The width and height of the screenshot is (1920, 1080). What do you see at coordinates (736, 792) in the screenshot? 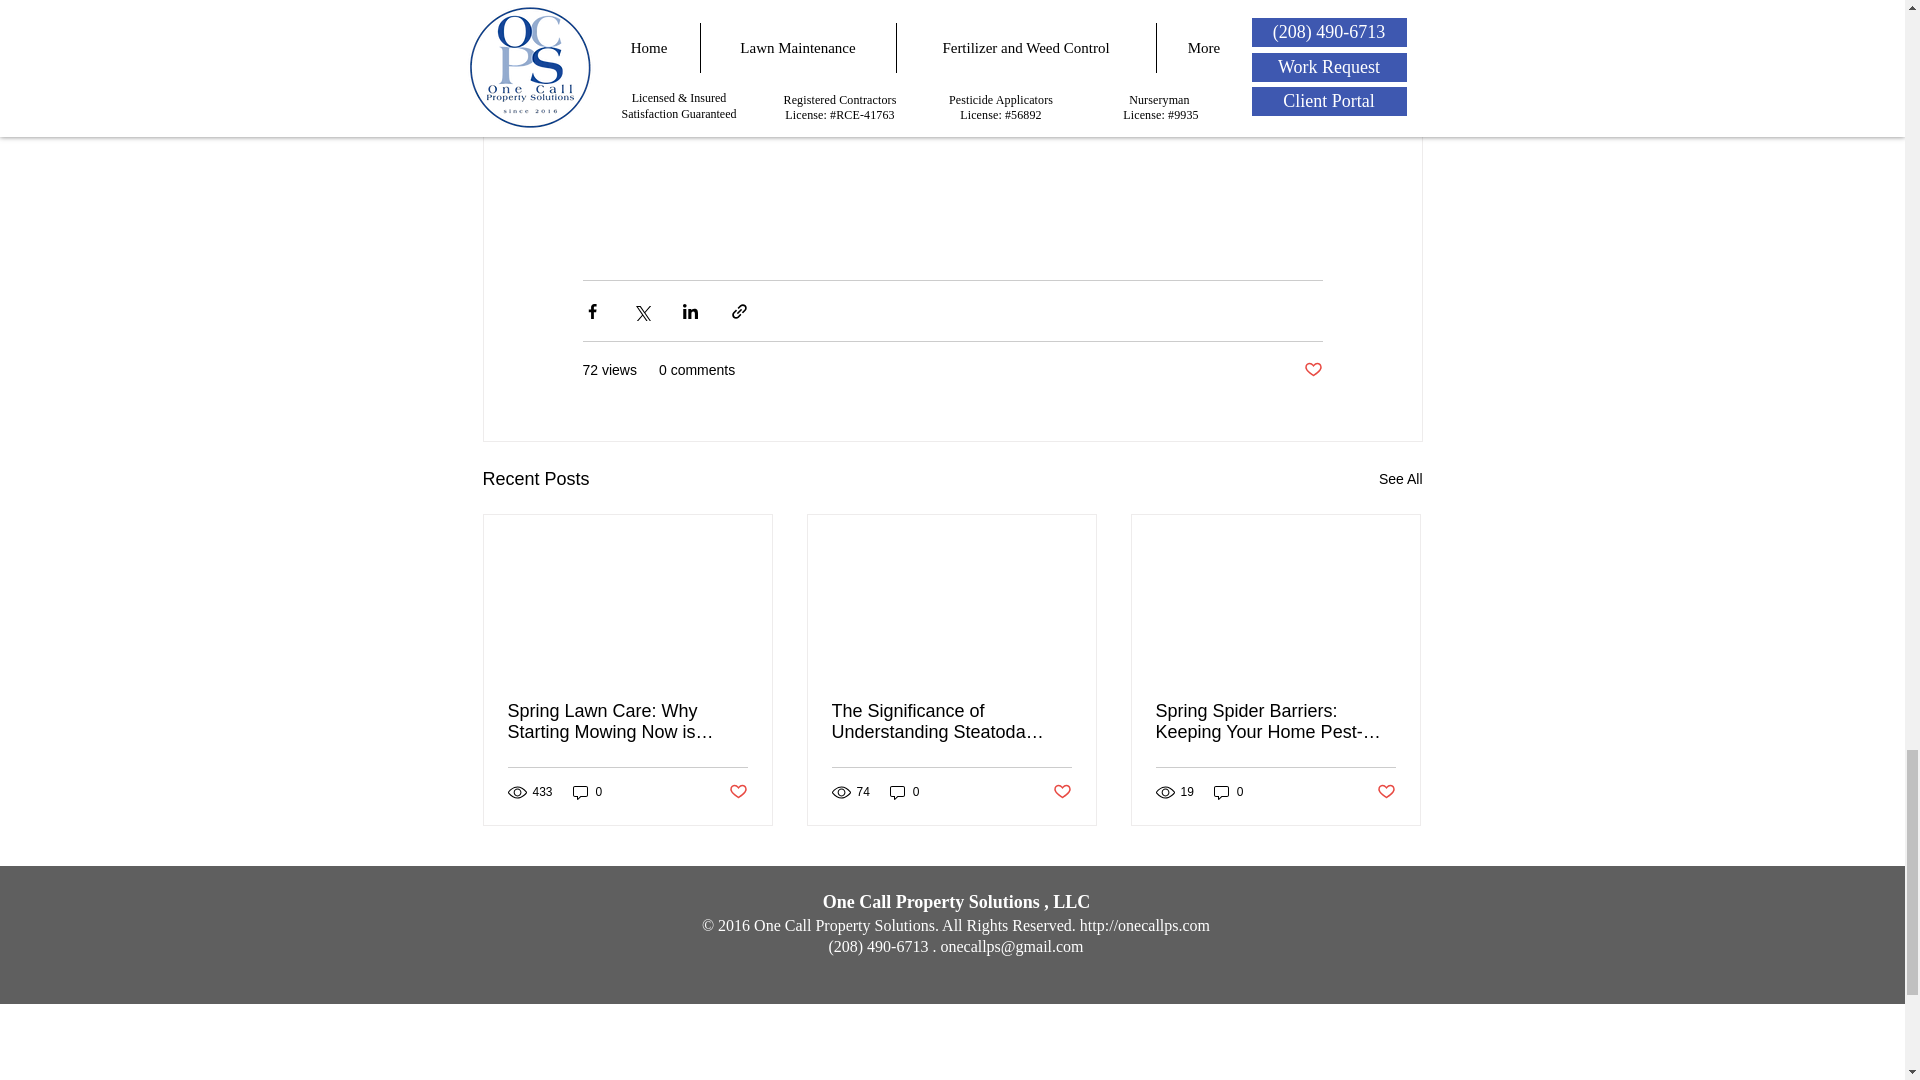
I see `Post not marked as liked` at bounding box center [736, 792].